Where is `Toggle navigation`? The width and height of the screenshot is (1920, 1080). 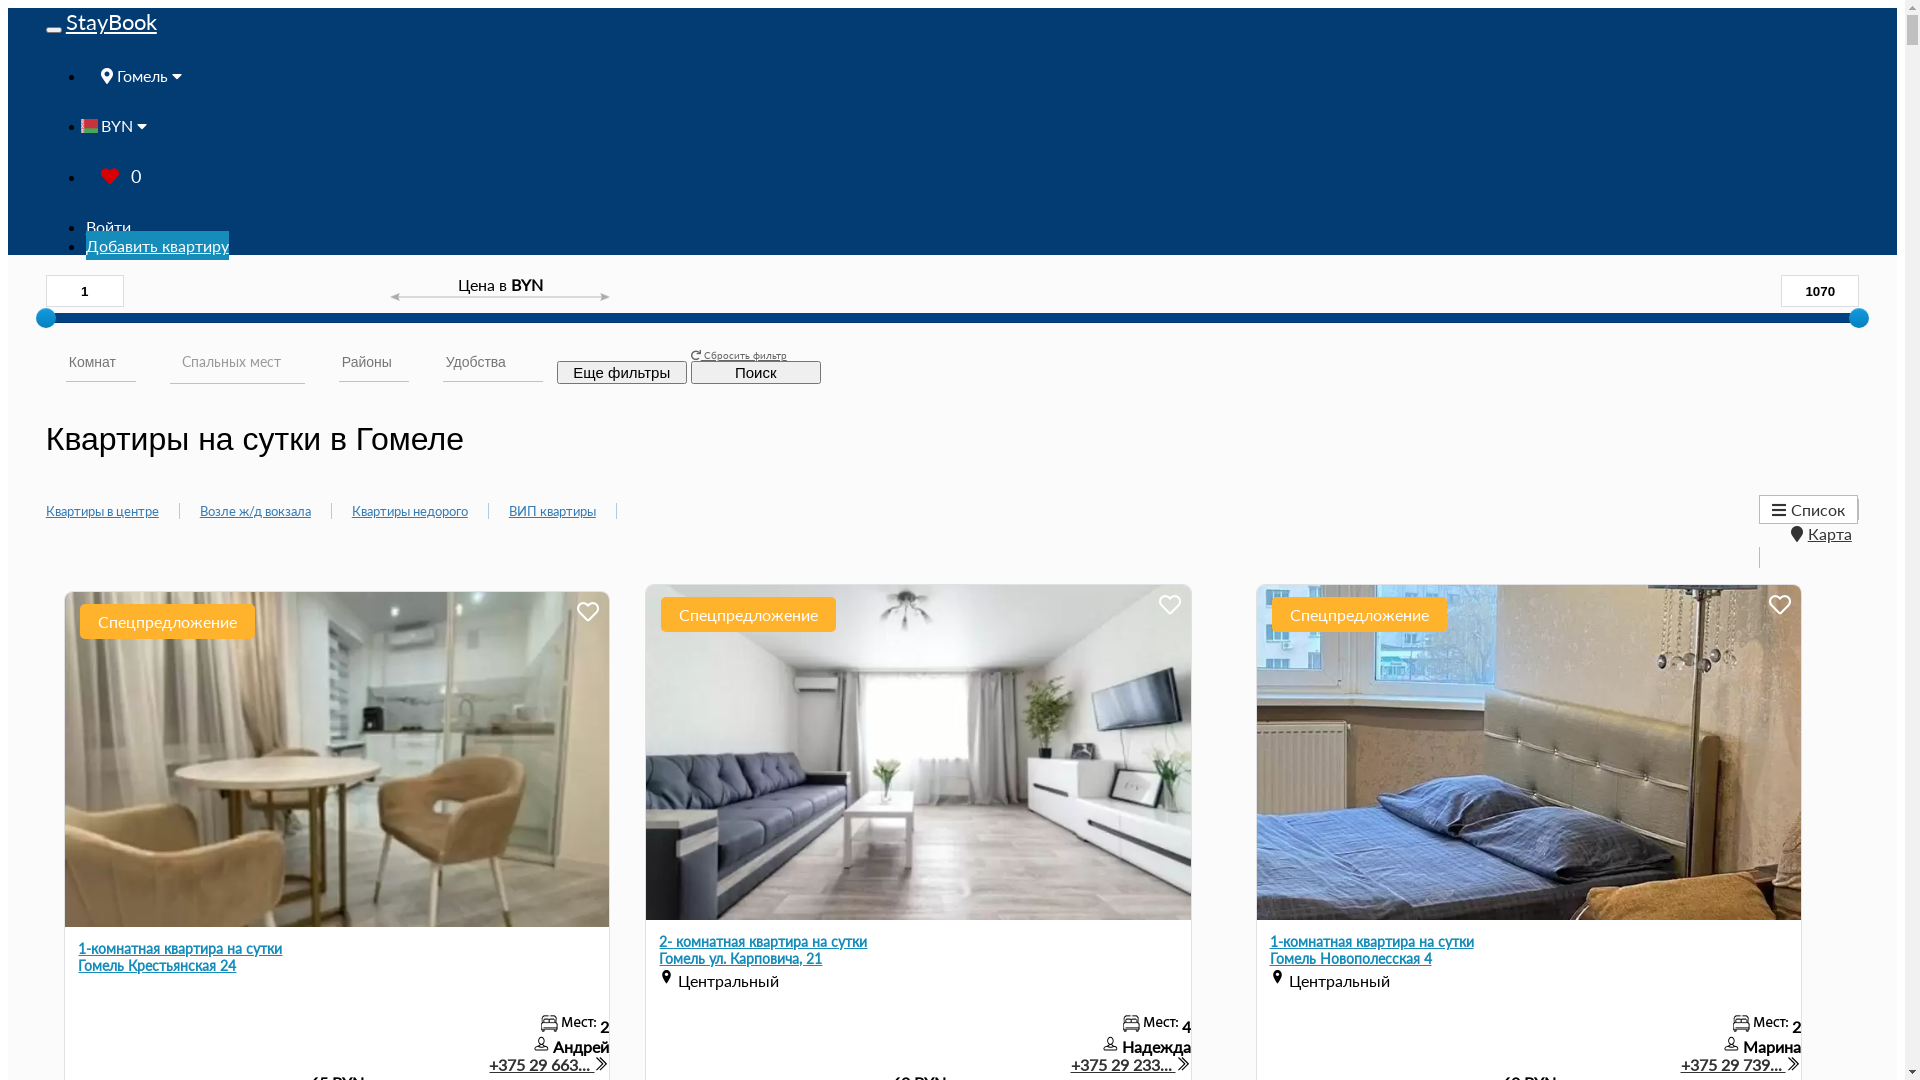 Toggle navigation is located at coordinates (54, 30).